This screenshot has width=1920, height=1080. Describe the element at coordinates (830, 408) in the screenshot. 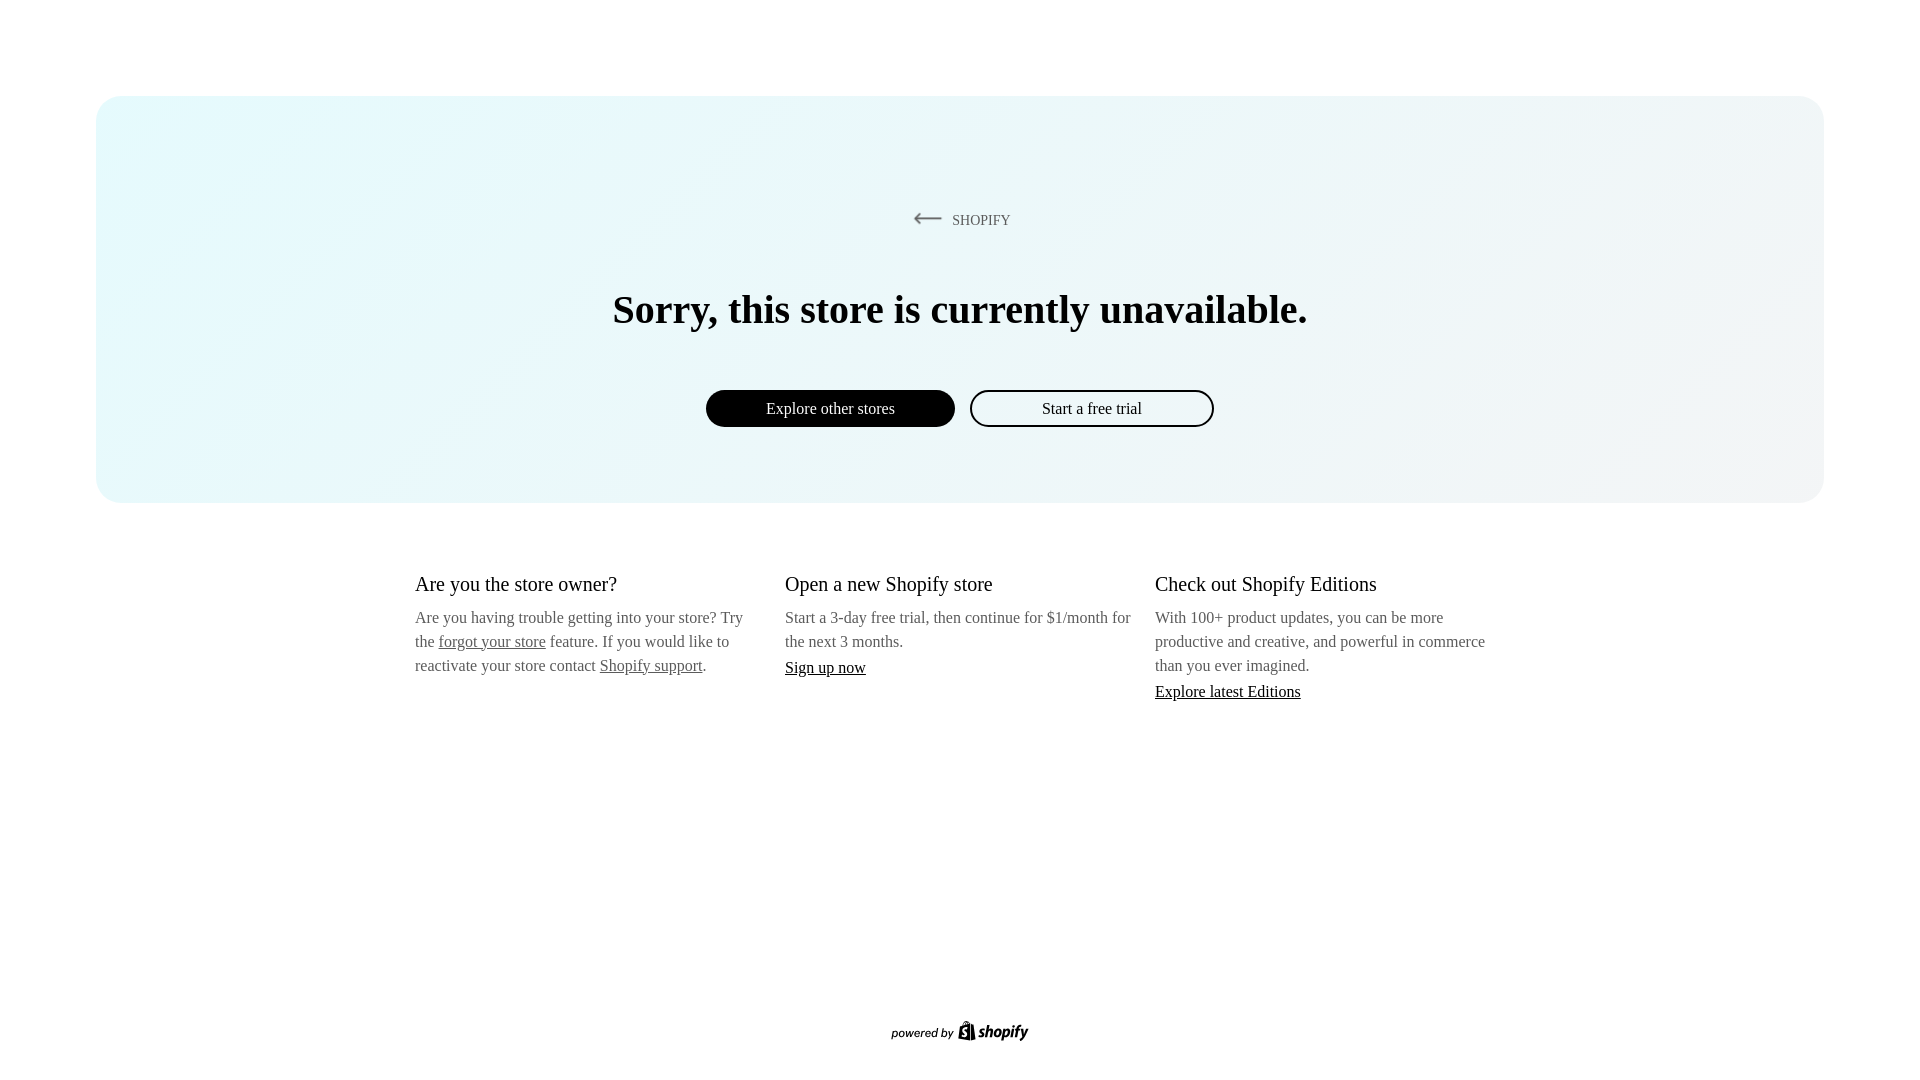

I see `Explore other stores` at that location.